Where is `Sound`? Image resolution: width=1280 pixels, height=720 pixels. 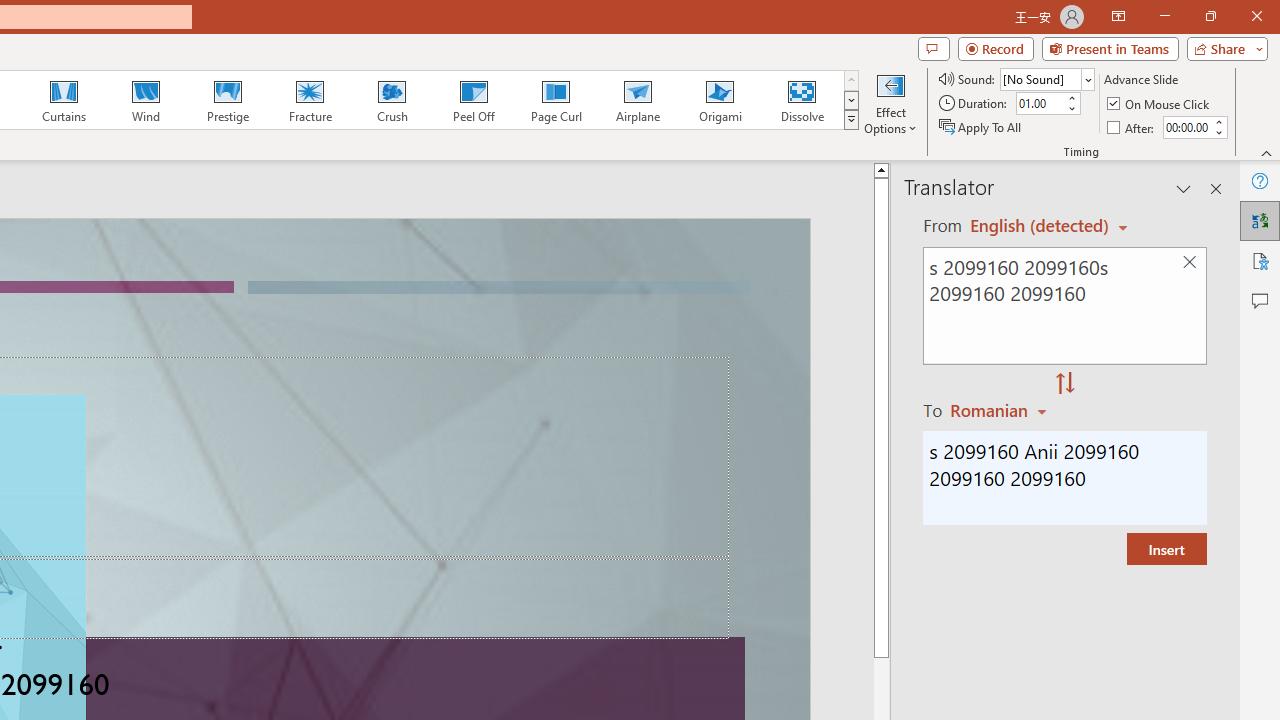
Sound is located at coordinates (1046, 78).